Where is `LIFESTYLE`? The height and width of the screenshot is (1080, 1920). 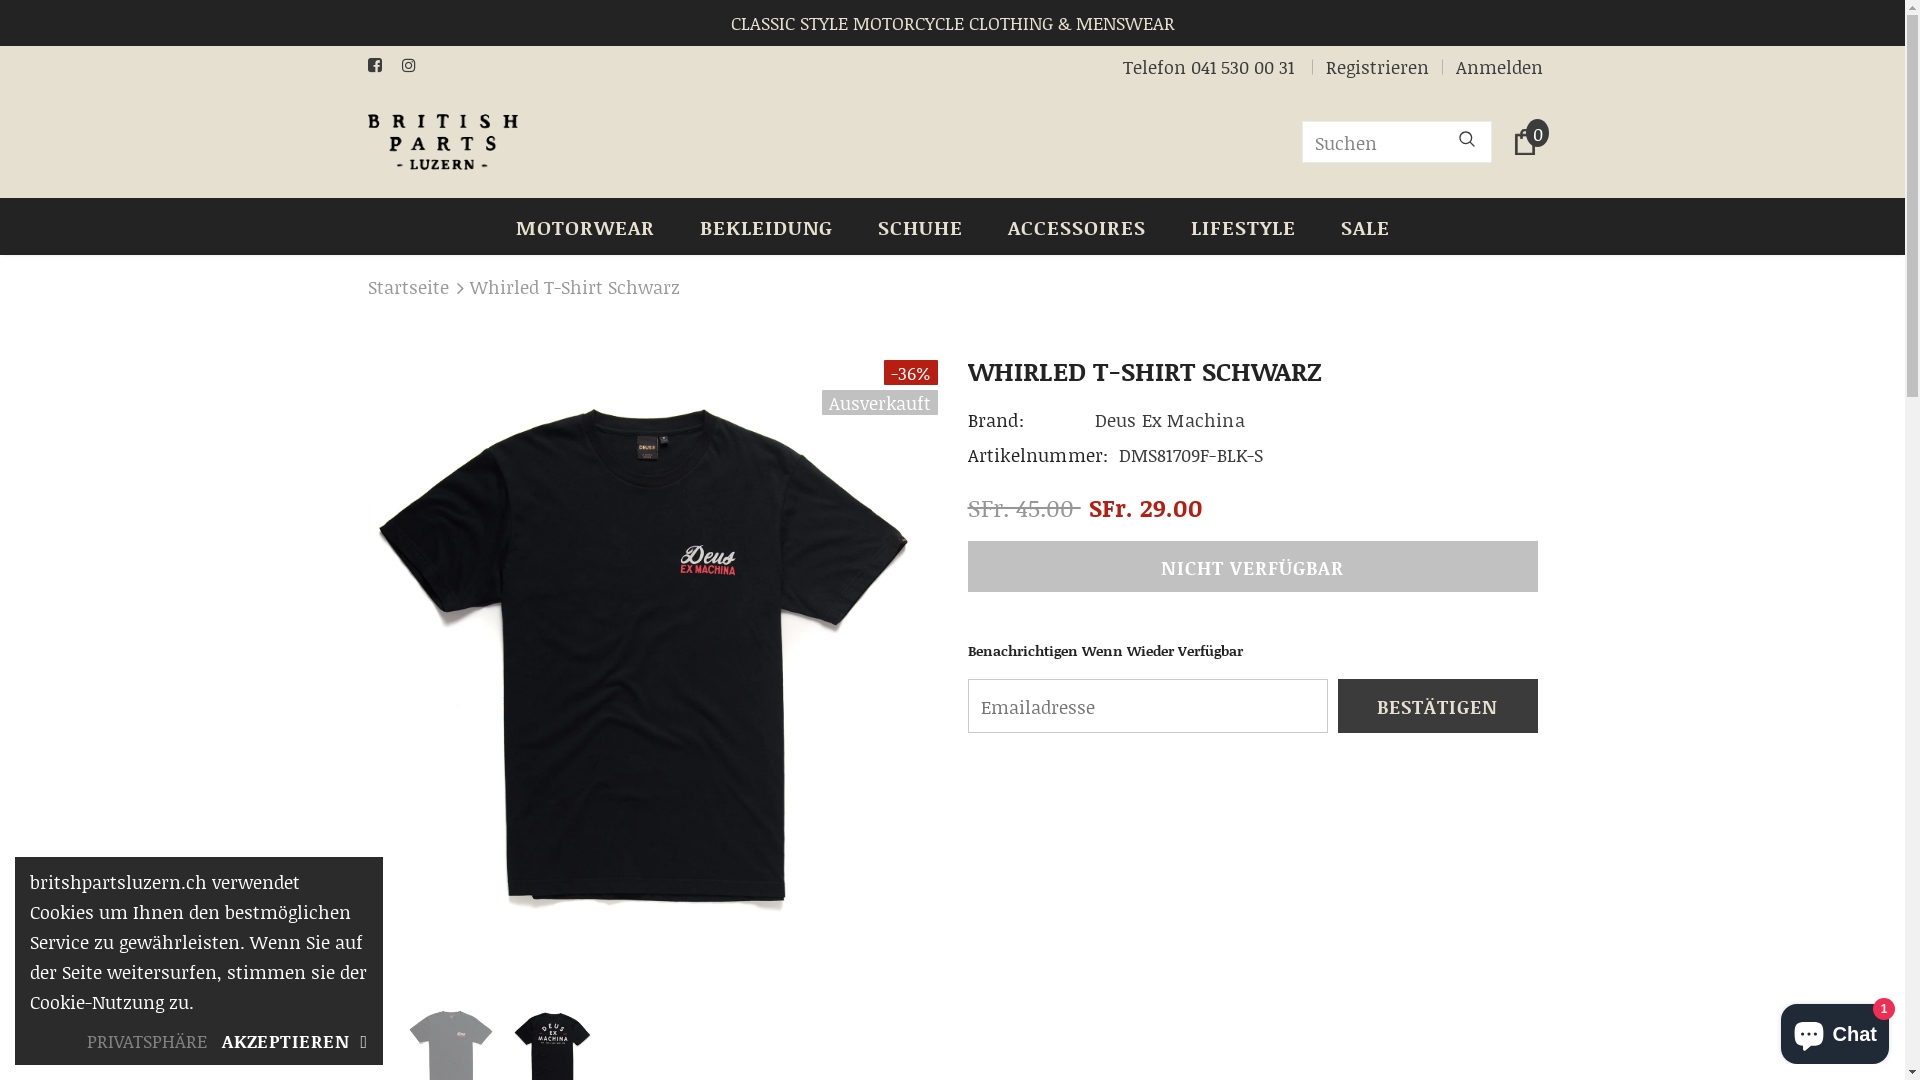 LIFESTYLE is located at coordinates (1242, 226).